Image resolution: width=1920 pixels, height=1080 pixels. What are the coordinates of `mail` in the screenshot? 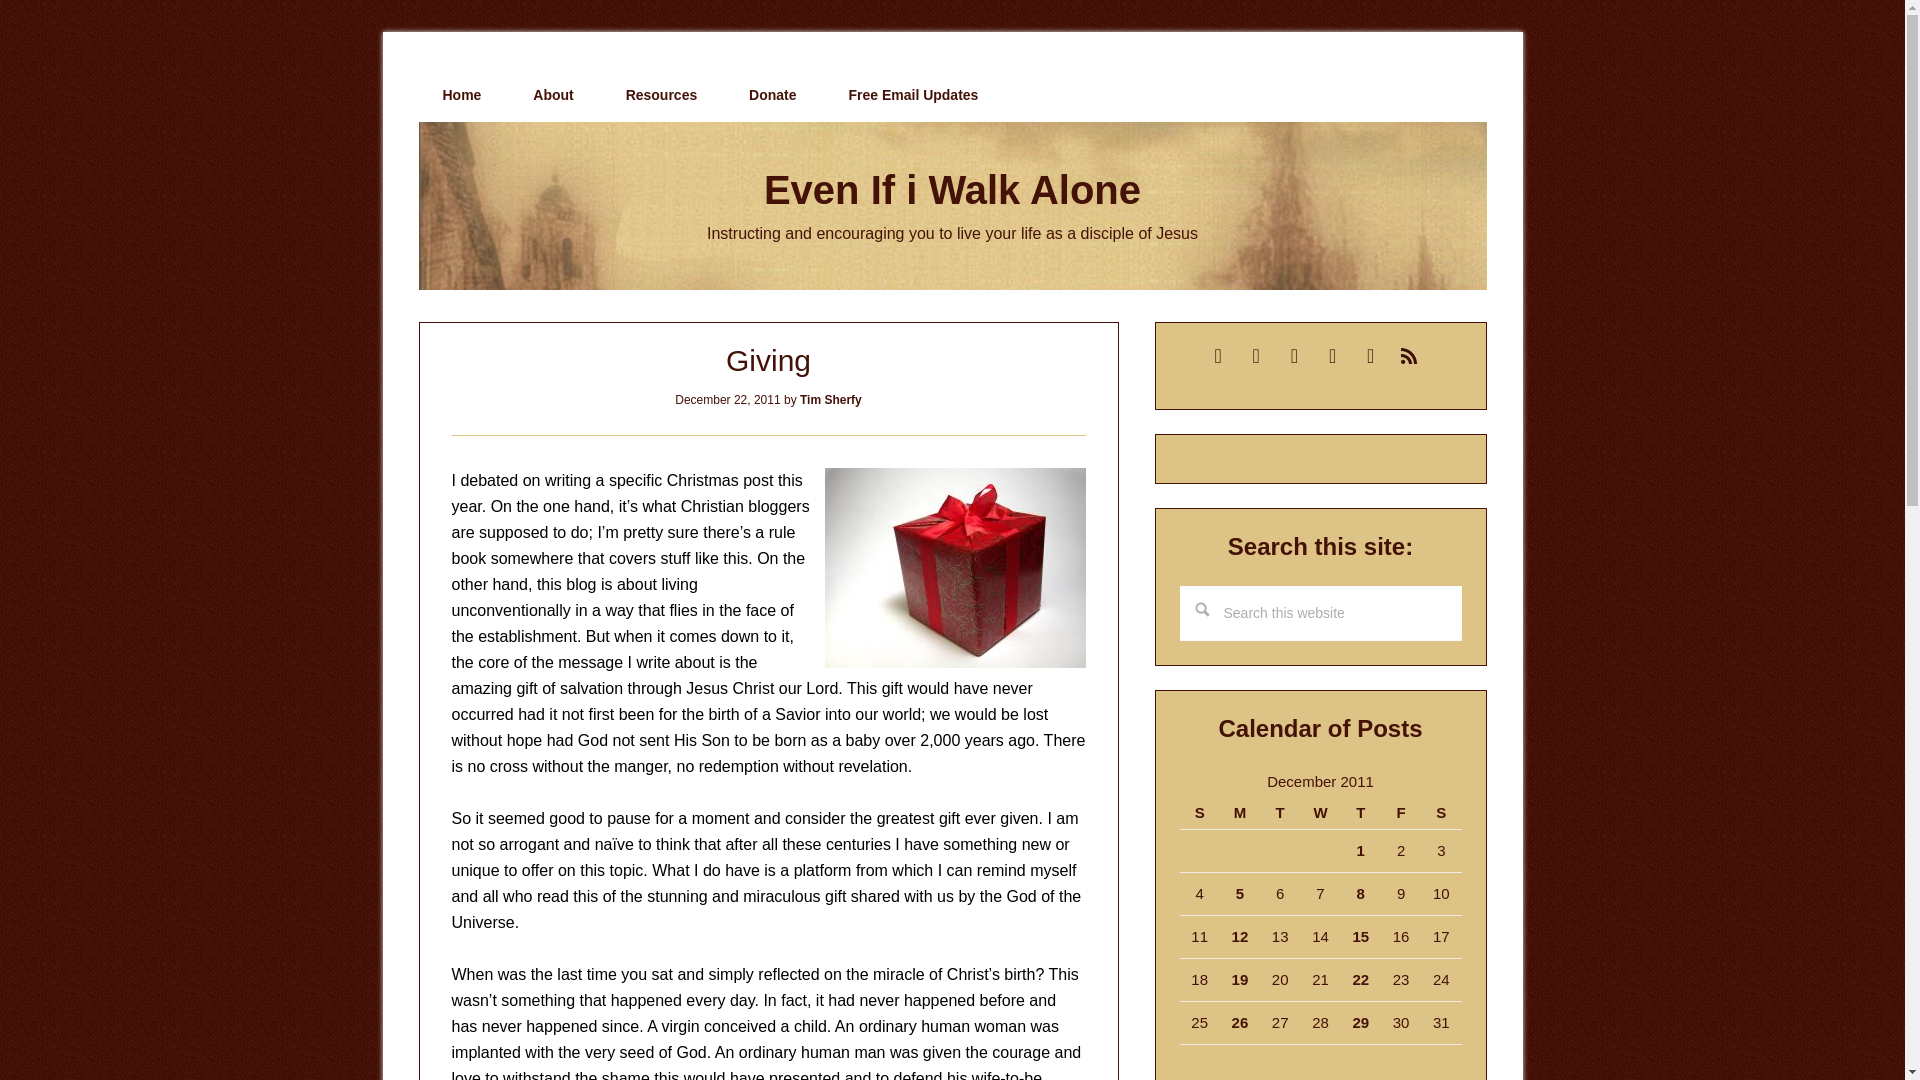 It's located at (1218, 354).